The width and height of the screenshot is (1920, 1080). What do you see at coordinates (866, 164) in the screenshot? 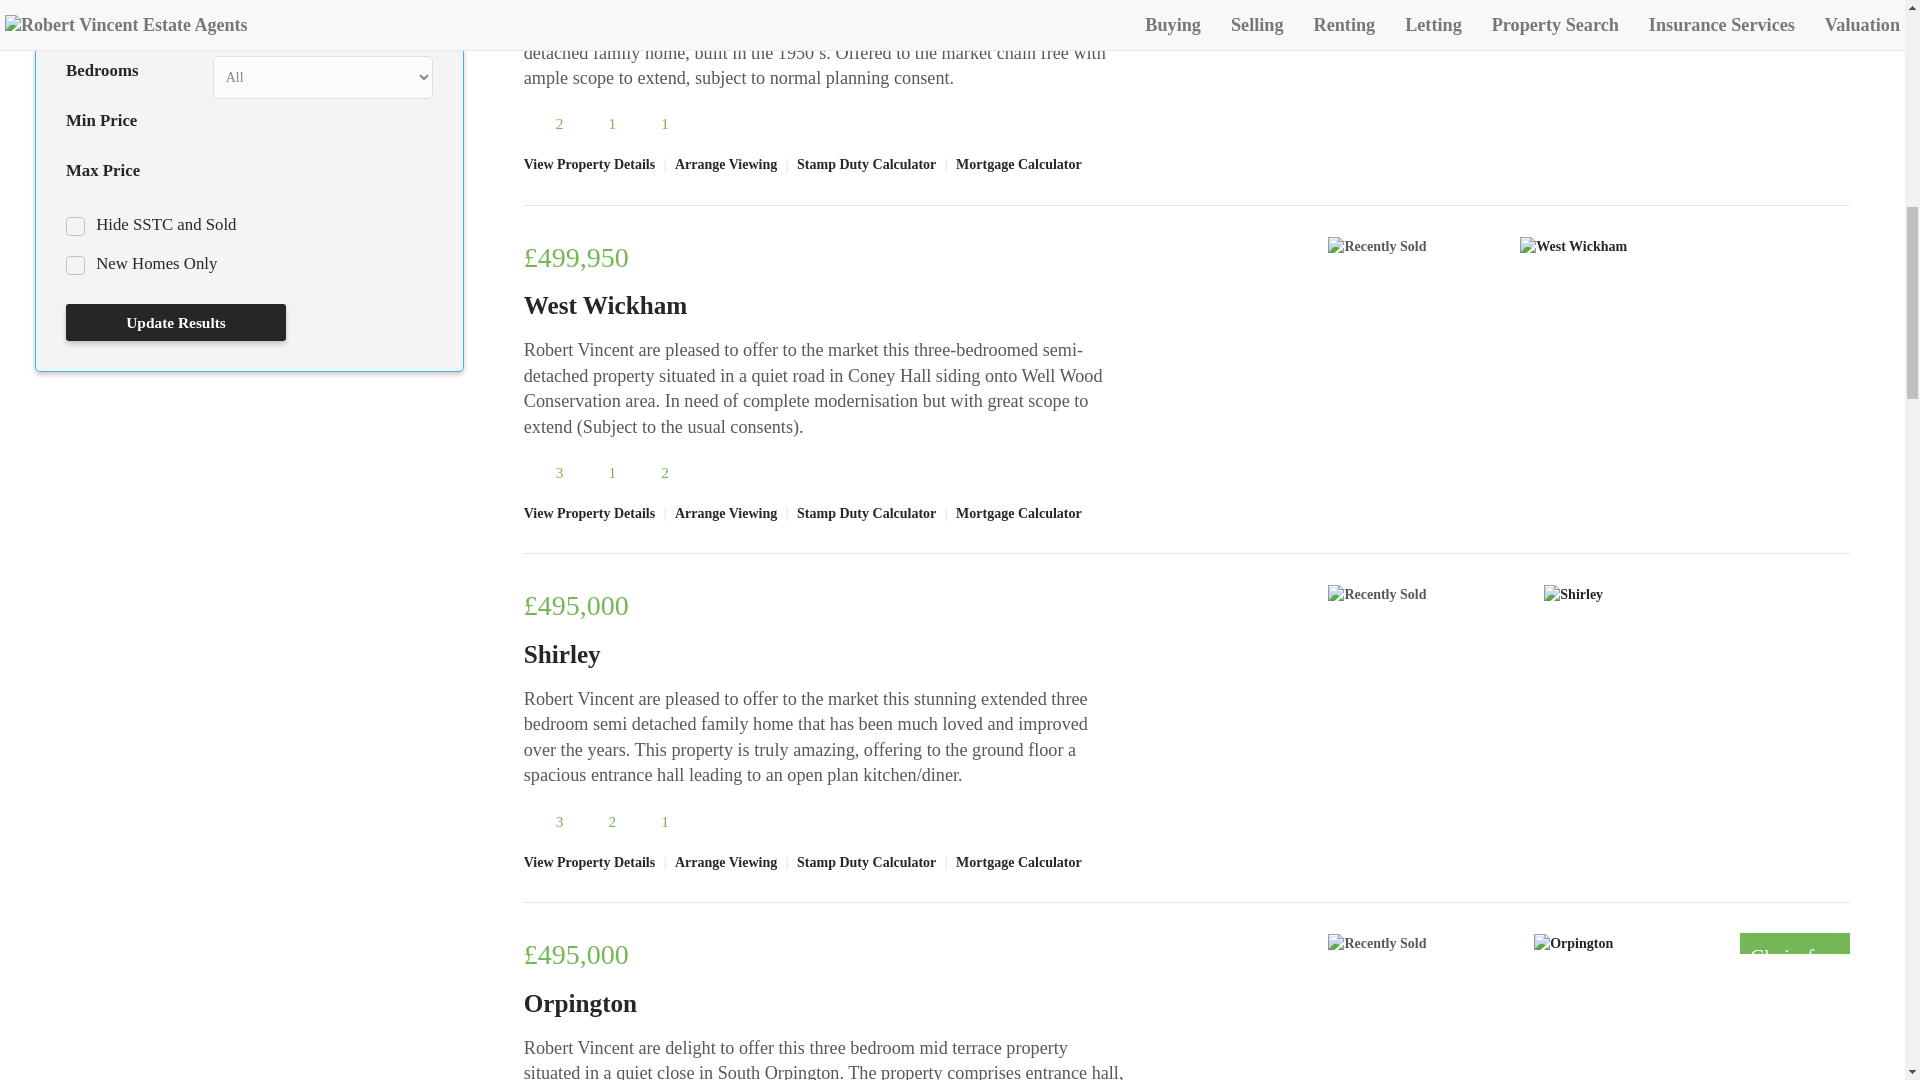
I see `Stamp Duty Calculator` at bounding box center [866, 164].